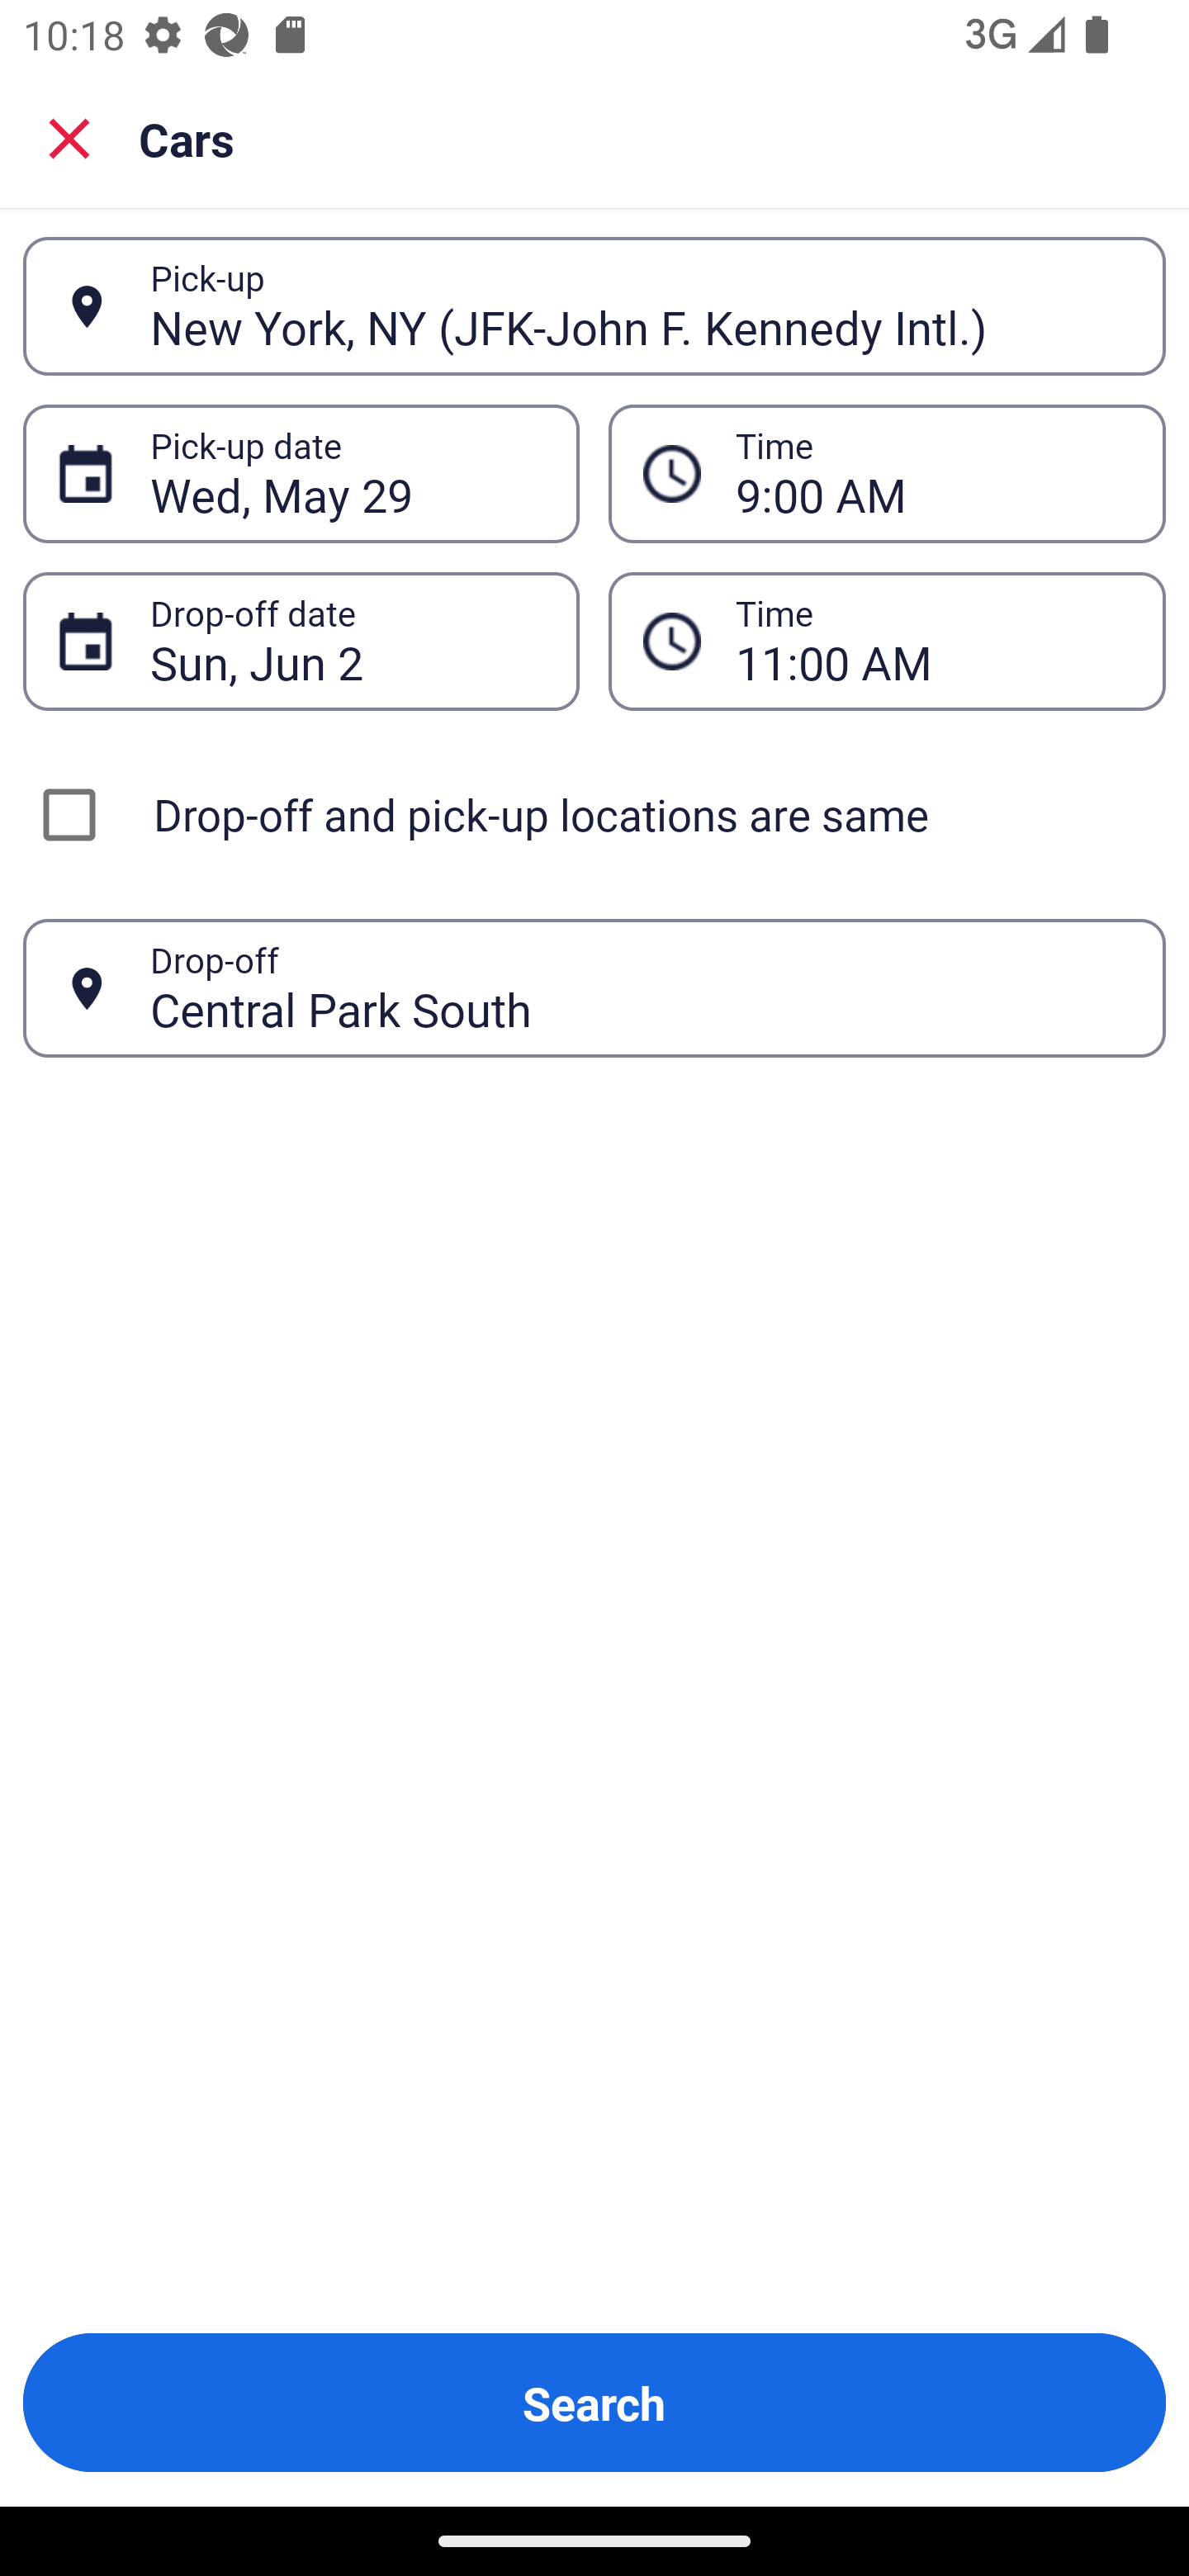 Image resolution: width=1189 pixels, height=2576 pixels. What do you see at coordinates (69, 137) in the screenshot?
I see `Close search screen` at bounding box center [69, 137].